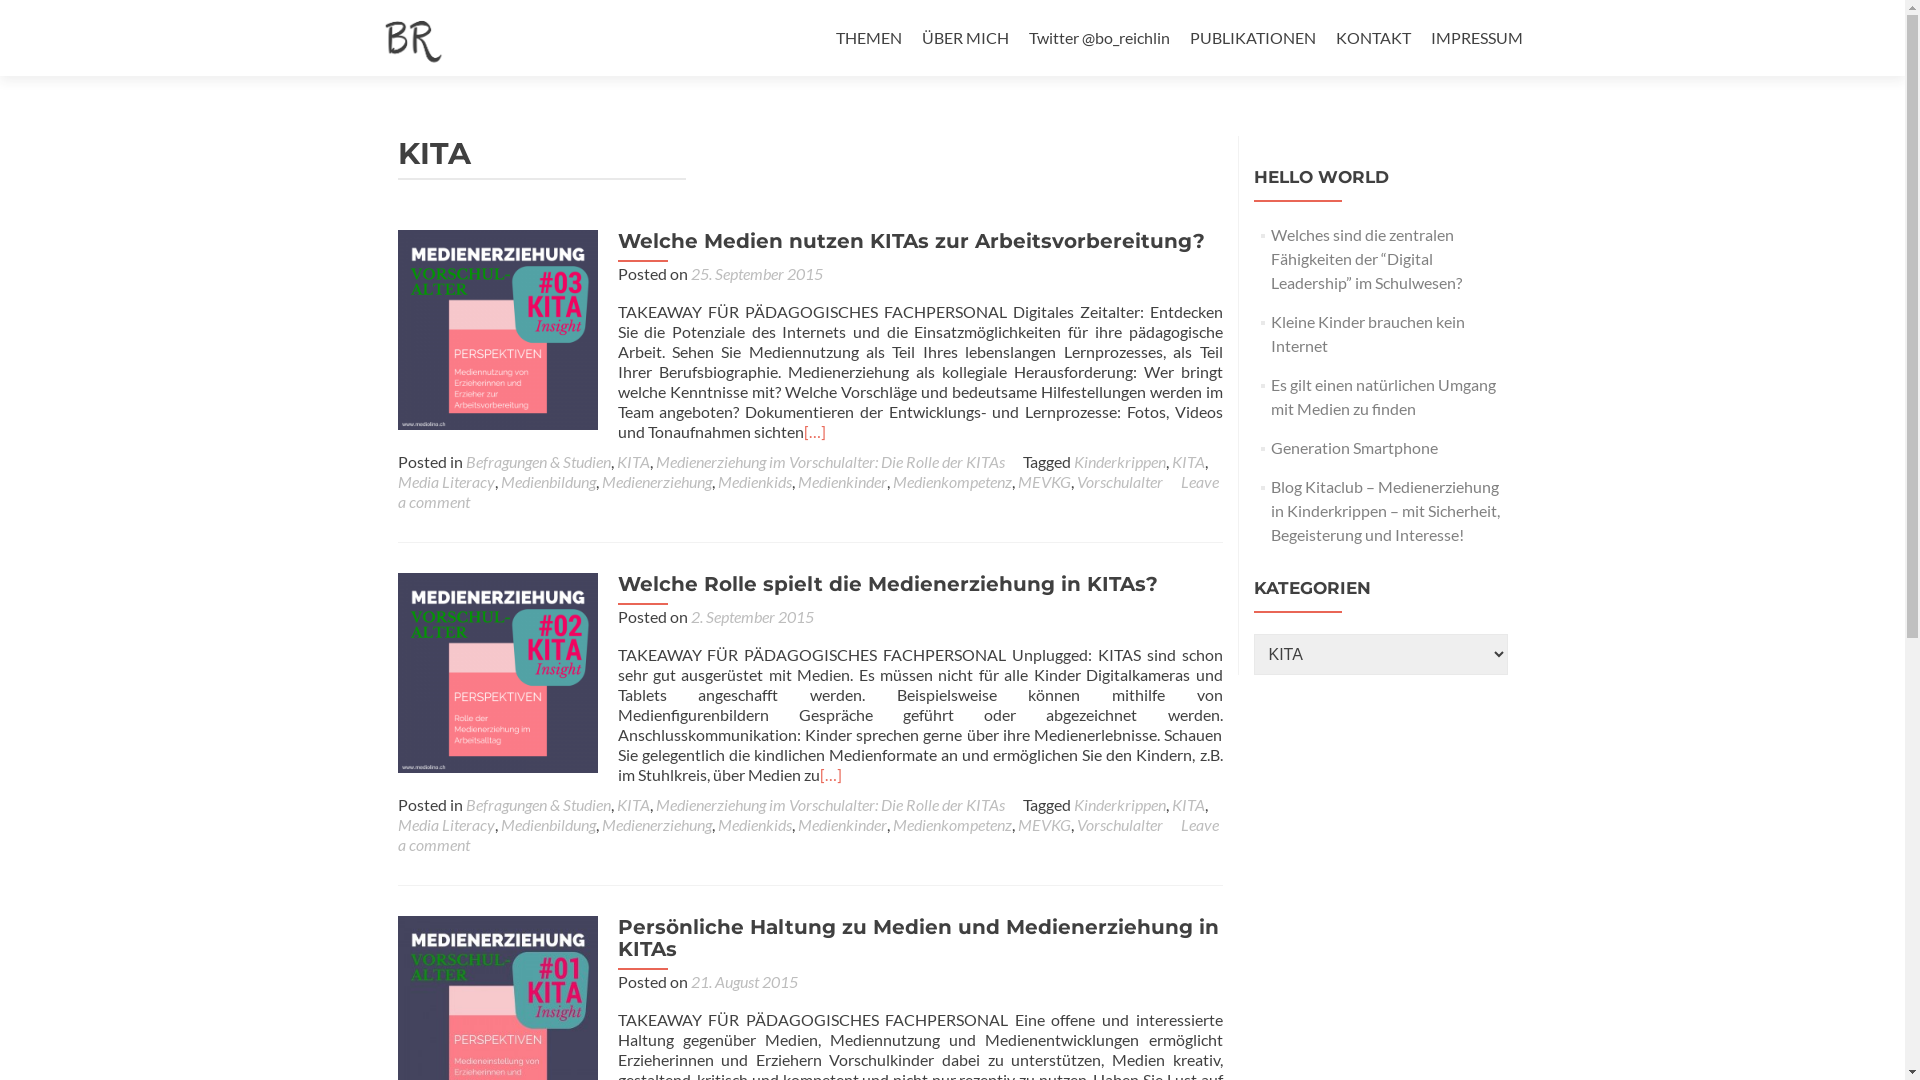 The image size is (1920, 1080). I want to click on Medienkids, so click(755, 824).